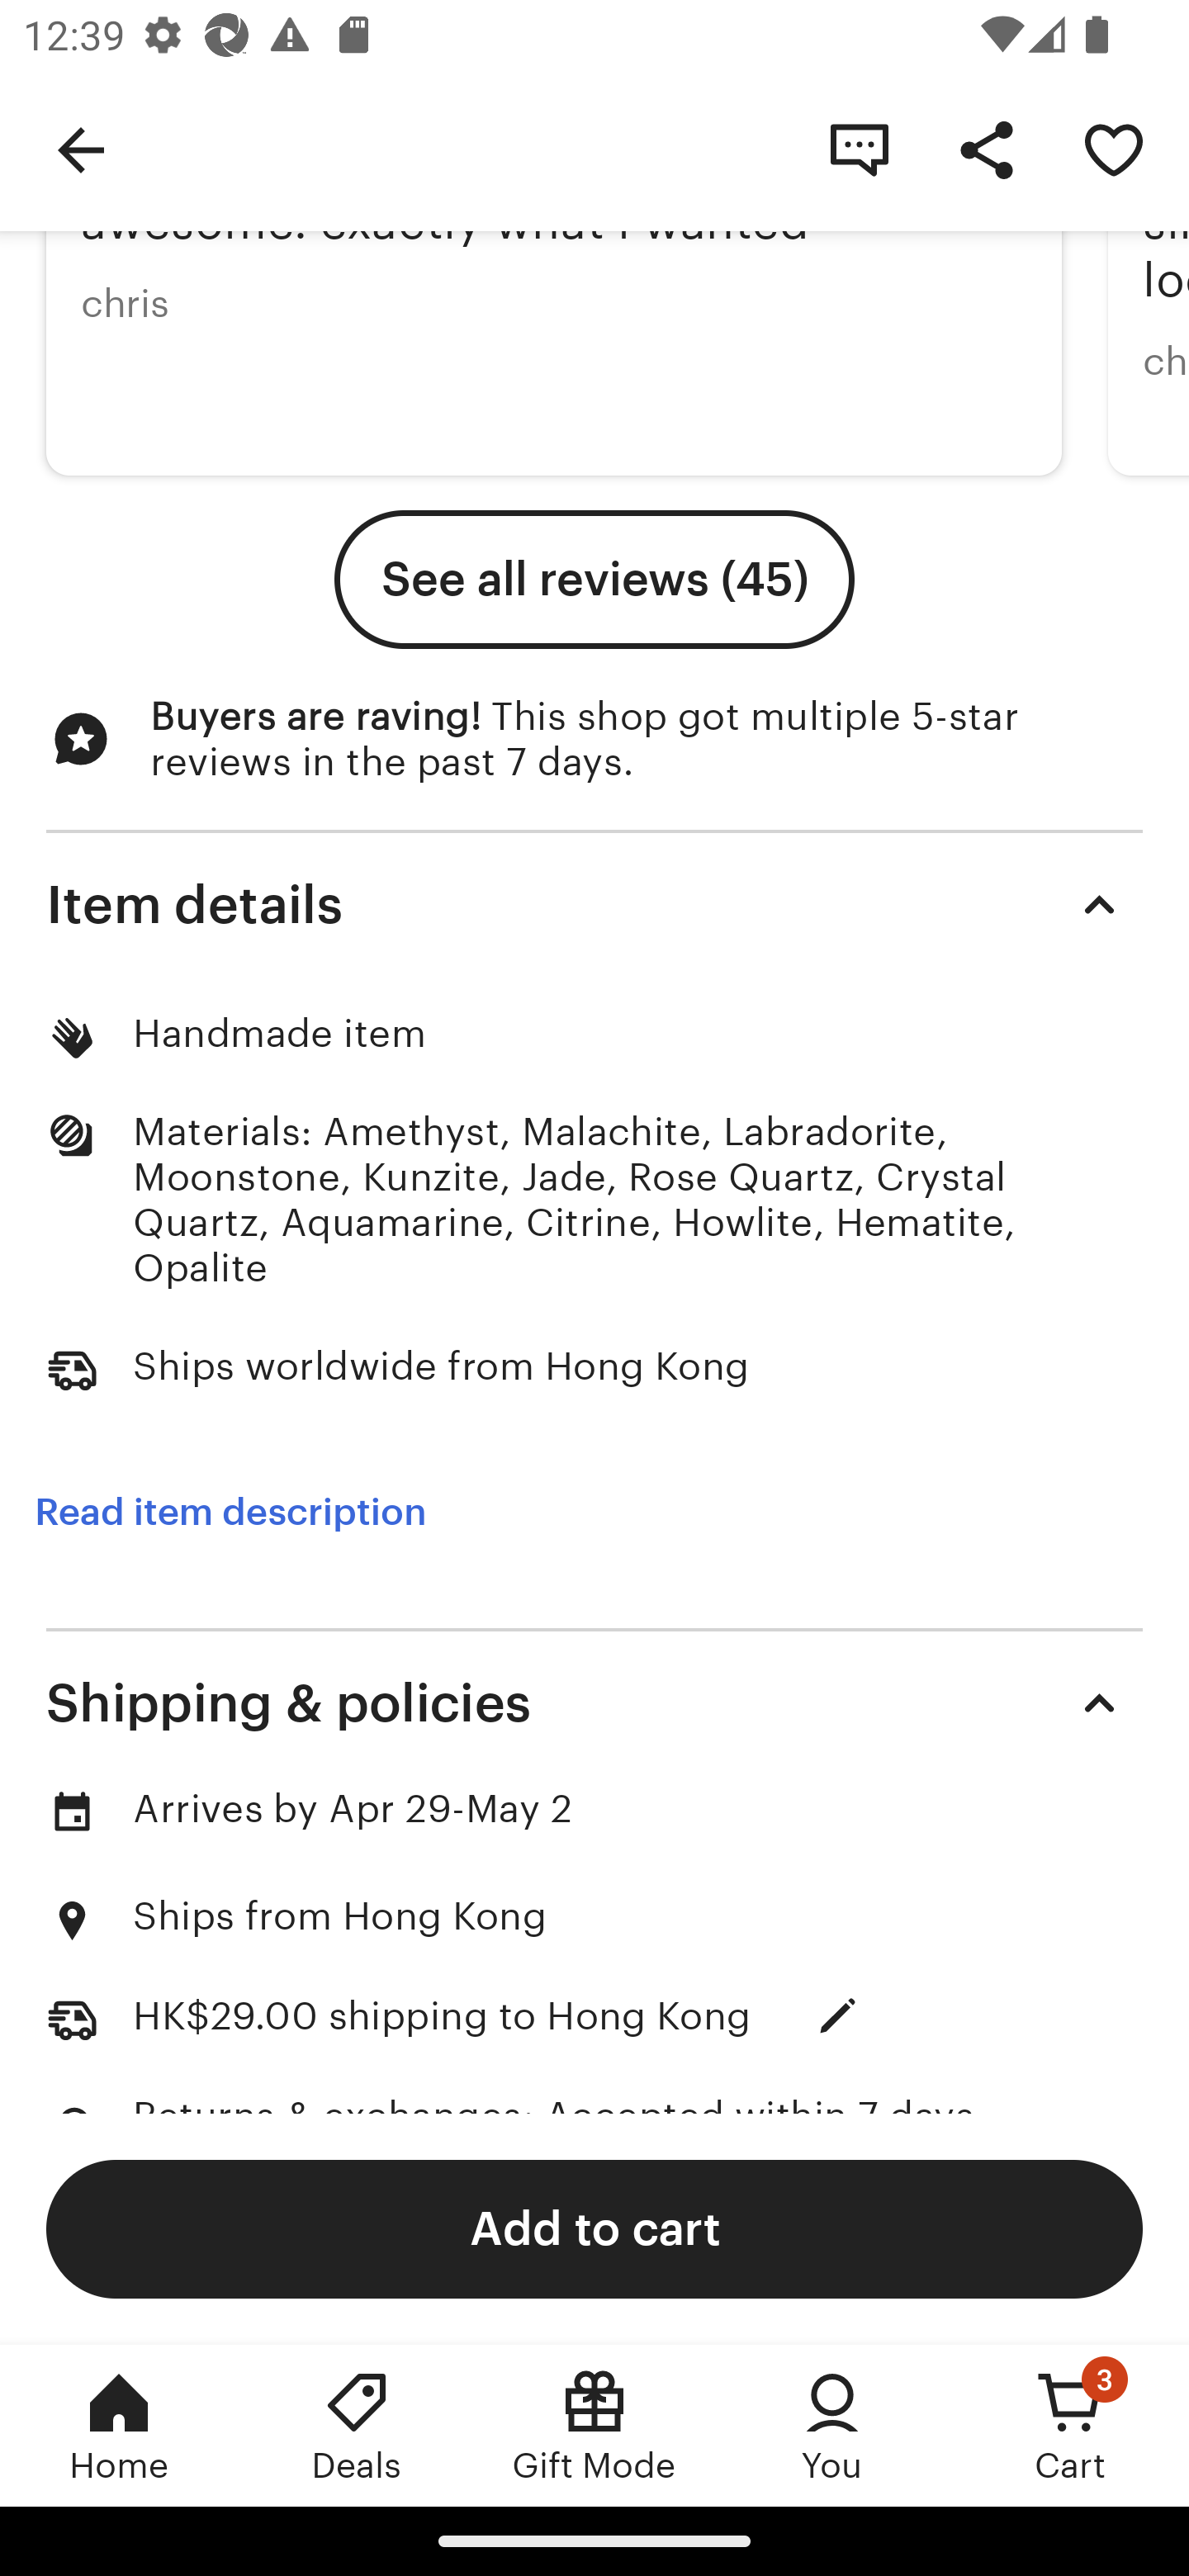 The width and height of the screenshot is (1189, 2576). What do you see at coordinates (230, 1512) in the screenshot?
I see `Read item description` at bounding box center [230, 1512].